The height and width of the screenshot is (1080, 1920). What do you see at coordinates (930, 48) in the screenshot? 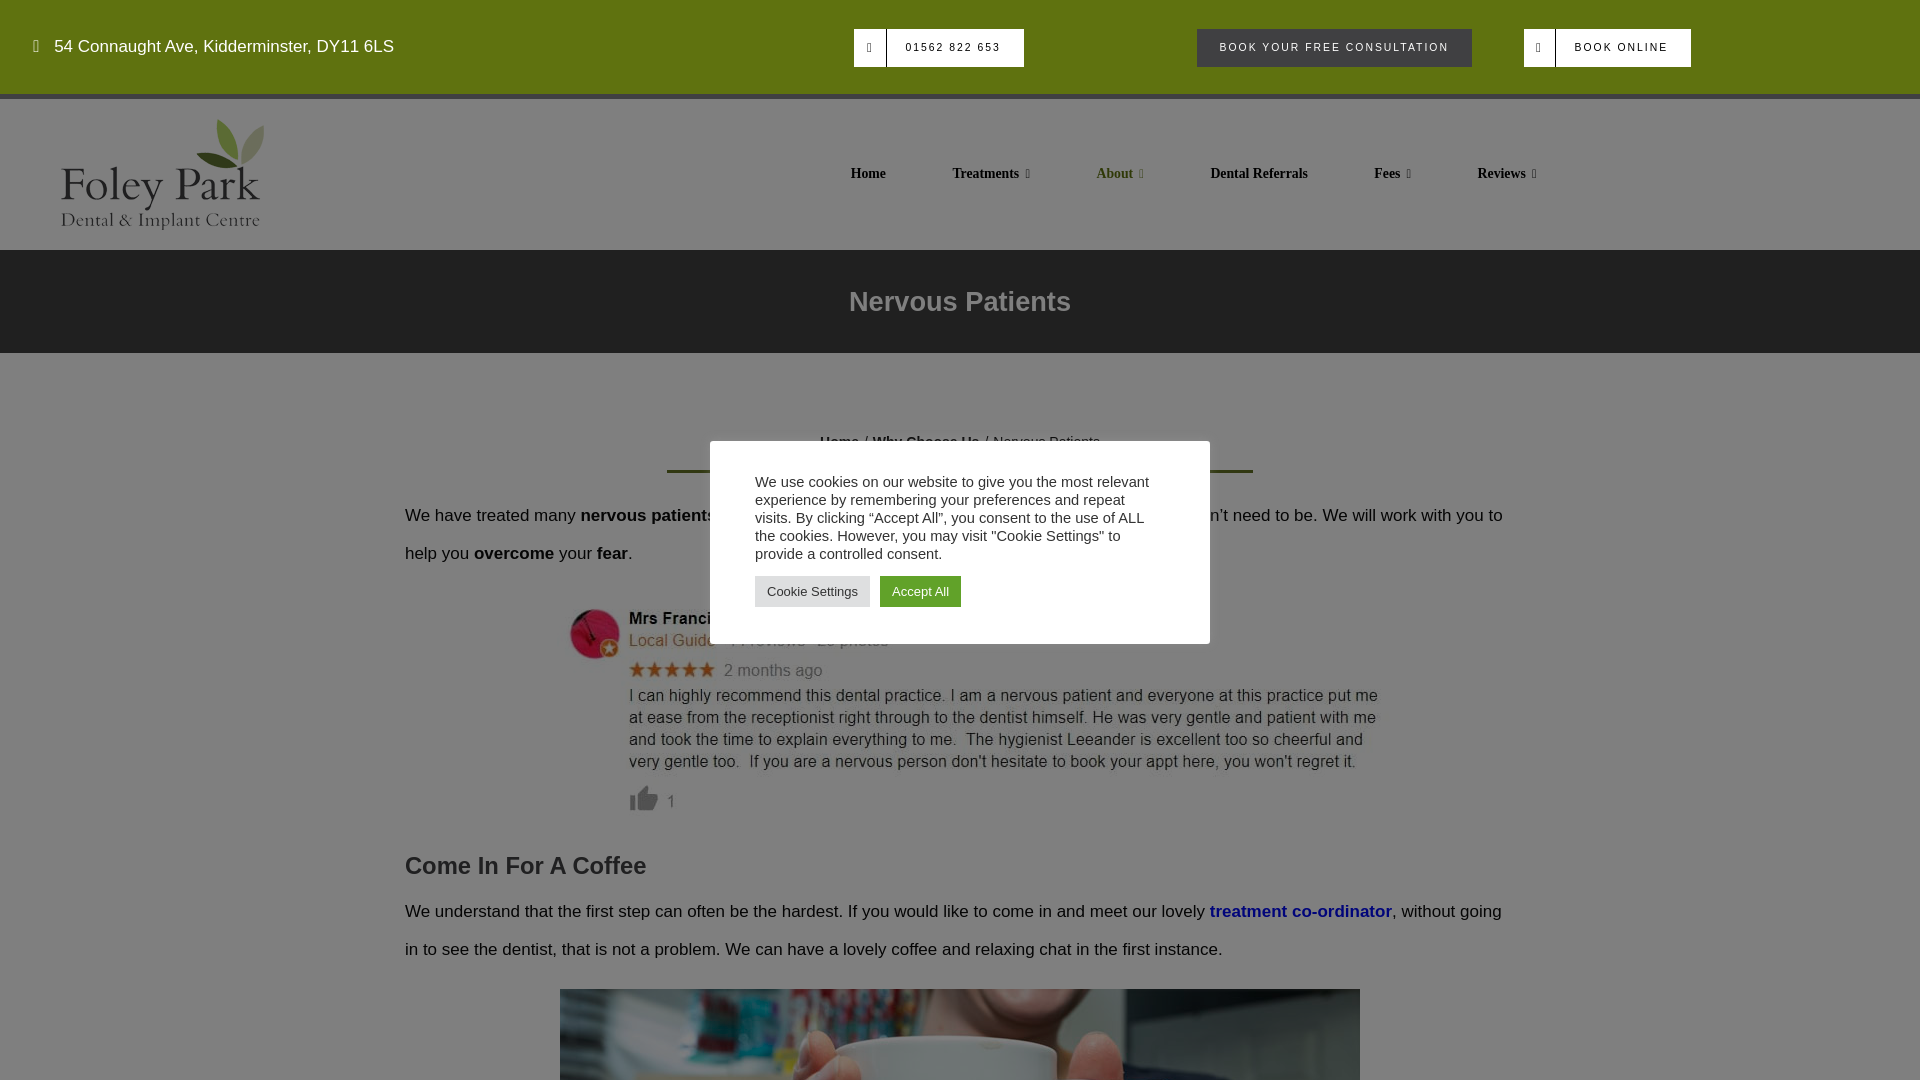
I see `01562 822 653` at bounding box center [930, 48].